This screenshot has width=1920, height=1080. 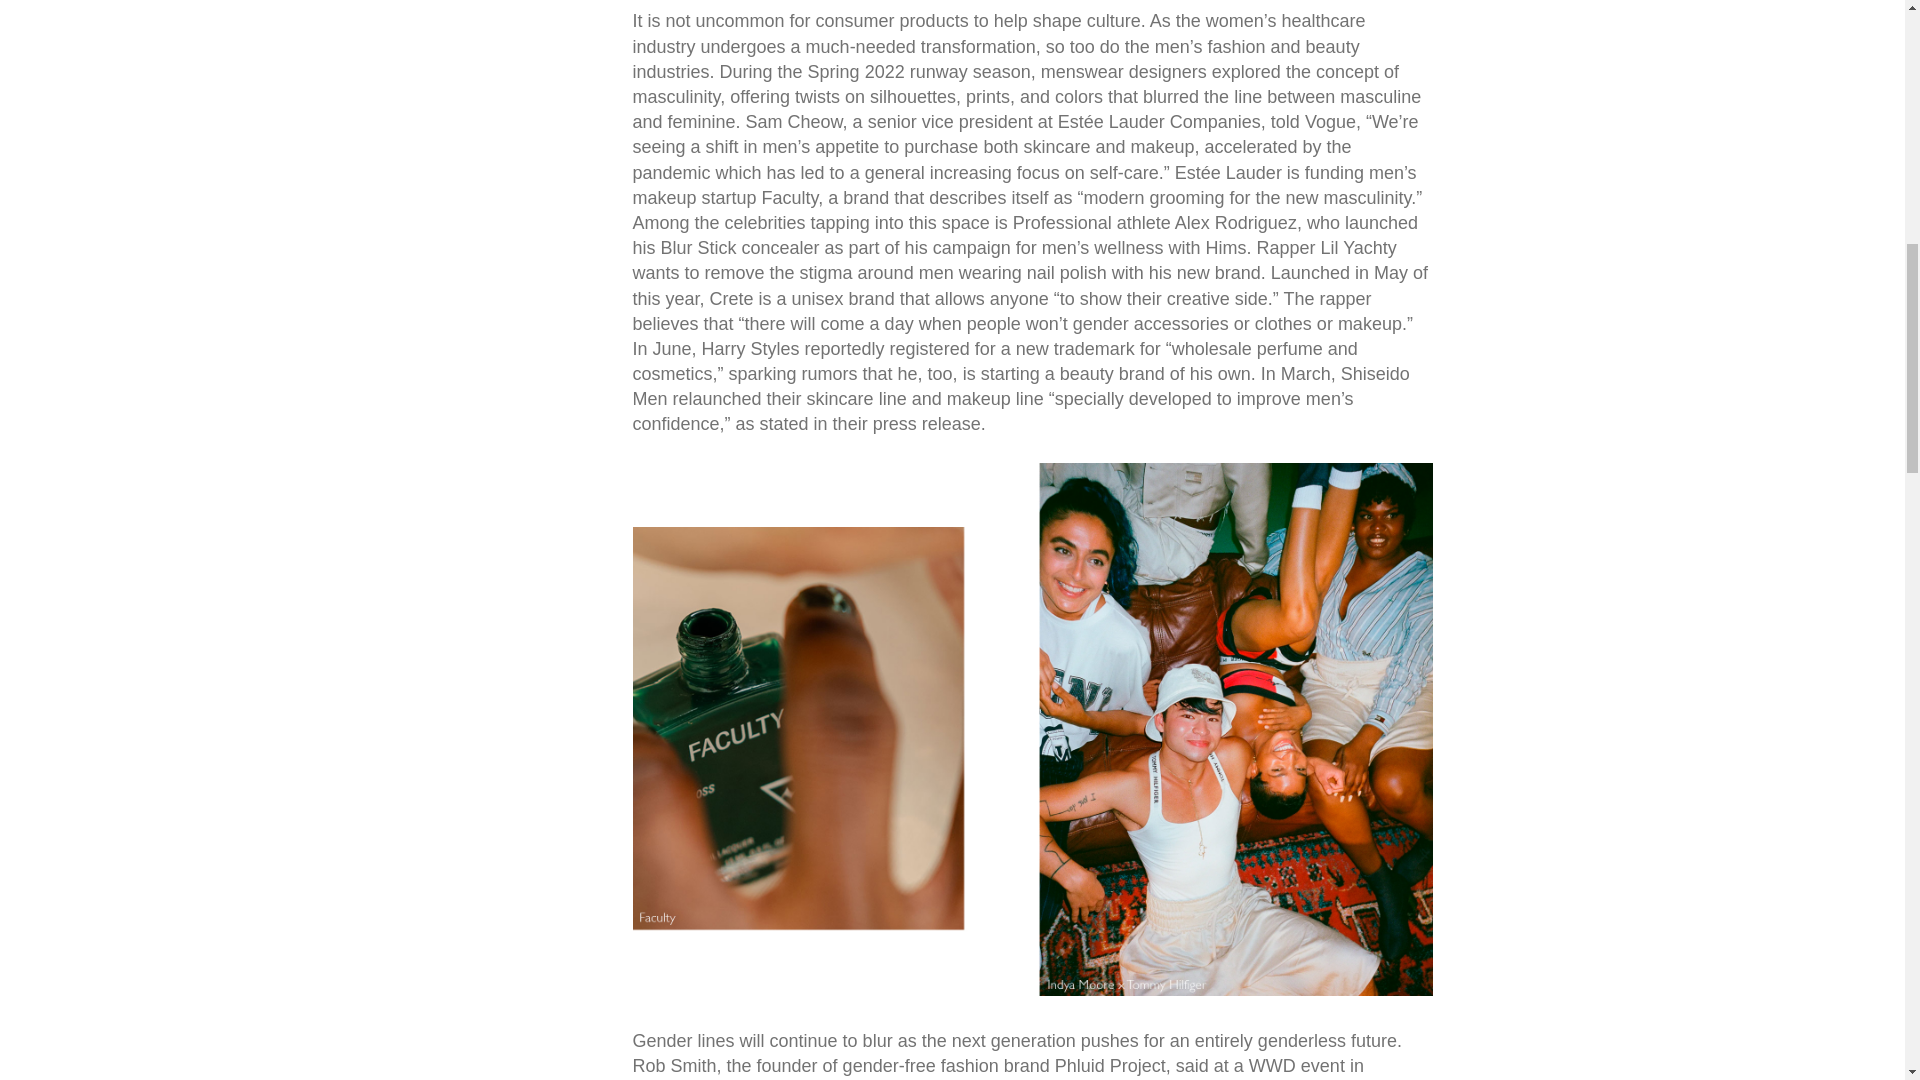 I want to click on Crete, so click(x=732, y=298).